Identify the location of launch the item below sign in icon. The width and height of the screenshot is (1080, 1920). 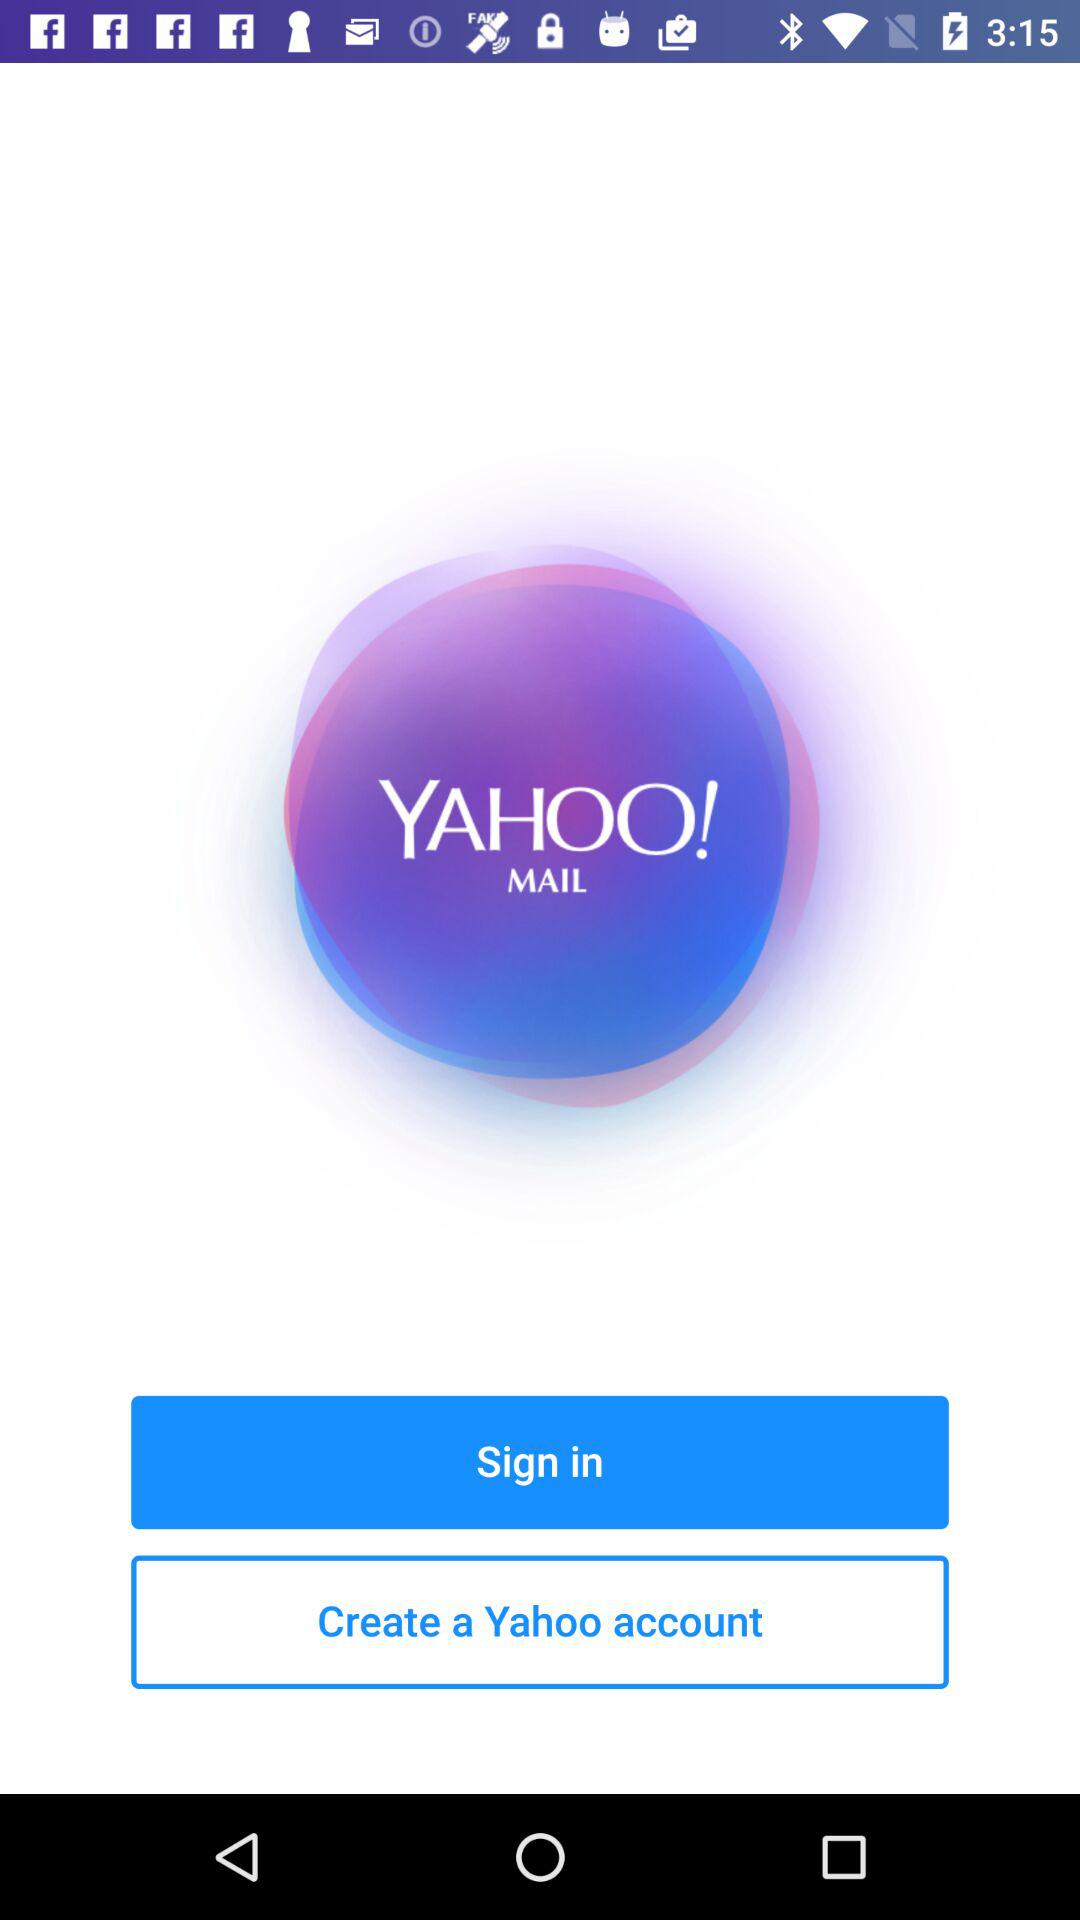
(540, 1622).